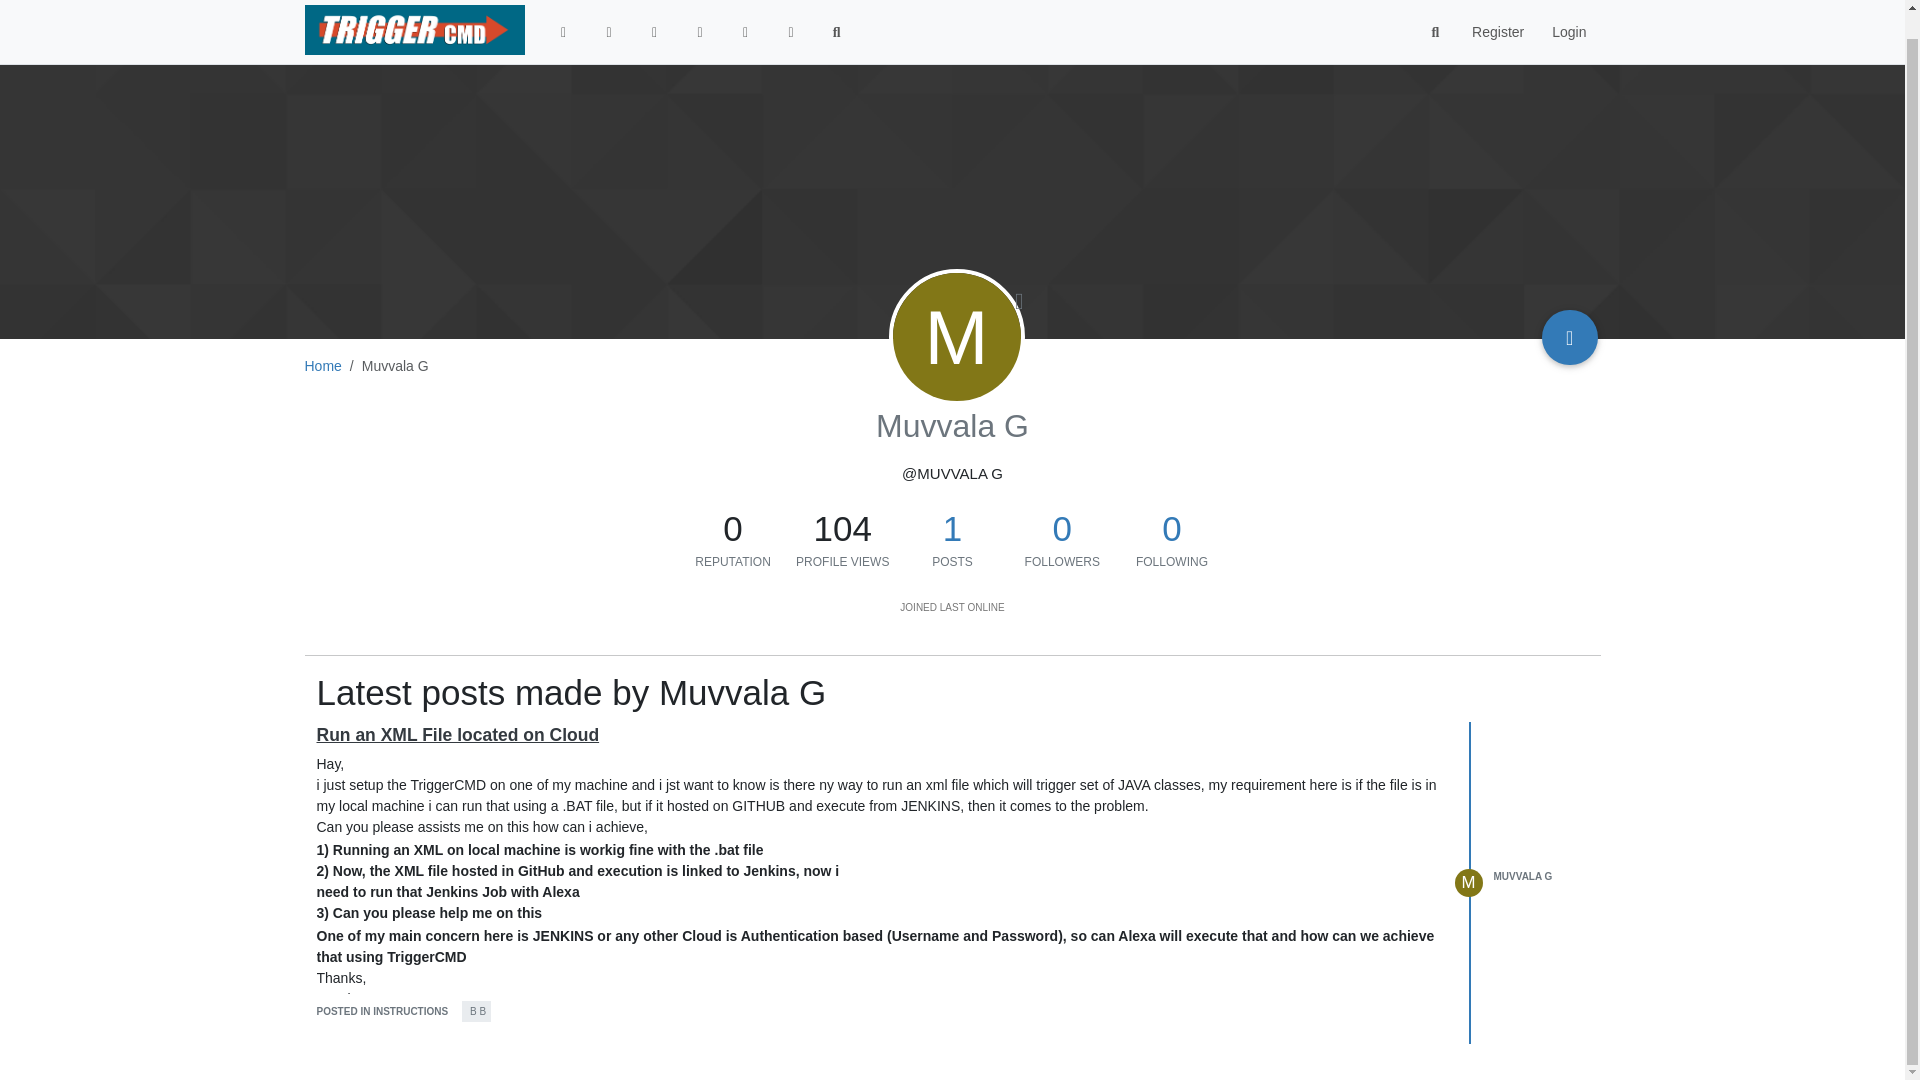 The width and height of the screenshot is (1920, 1080). What do you see at coordinates (608, 12) in the screenshot?
I see `Recent` at bounding box center [608, 12].